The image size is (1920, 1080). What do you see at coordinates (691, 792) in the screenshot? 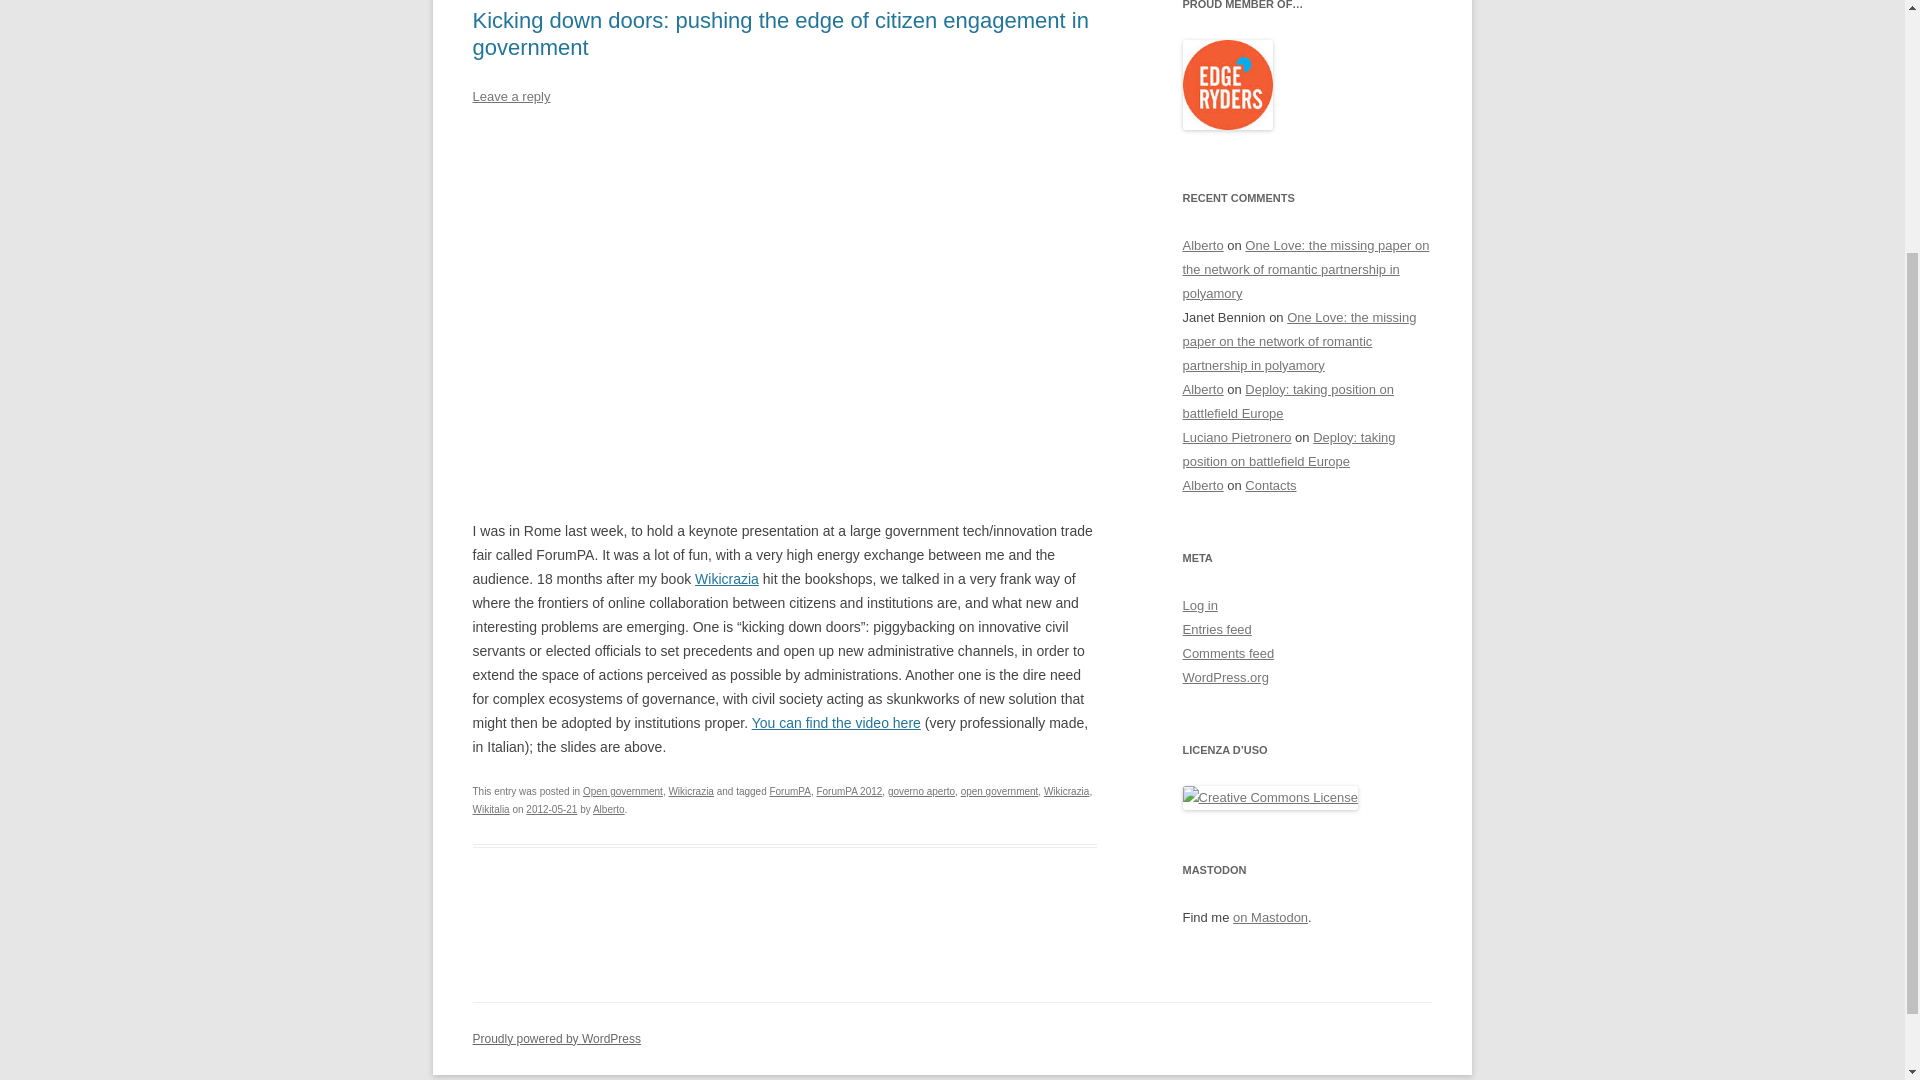
I see `Wikicrazia` at bounding box center [691, 792].